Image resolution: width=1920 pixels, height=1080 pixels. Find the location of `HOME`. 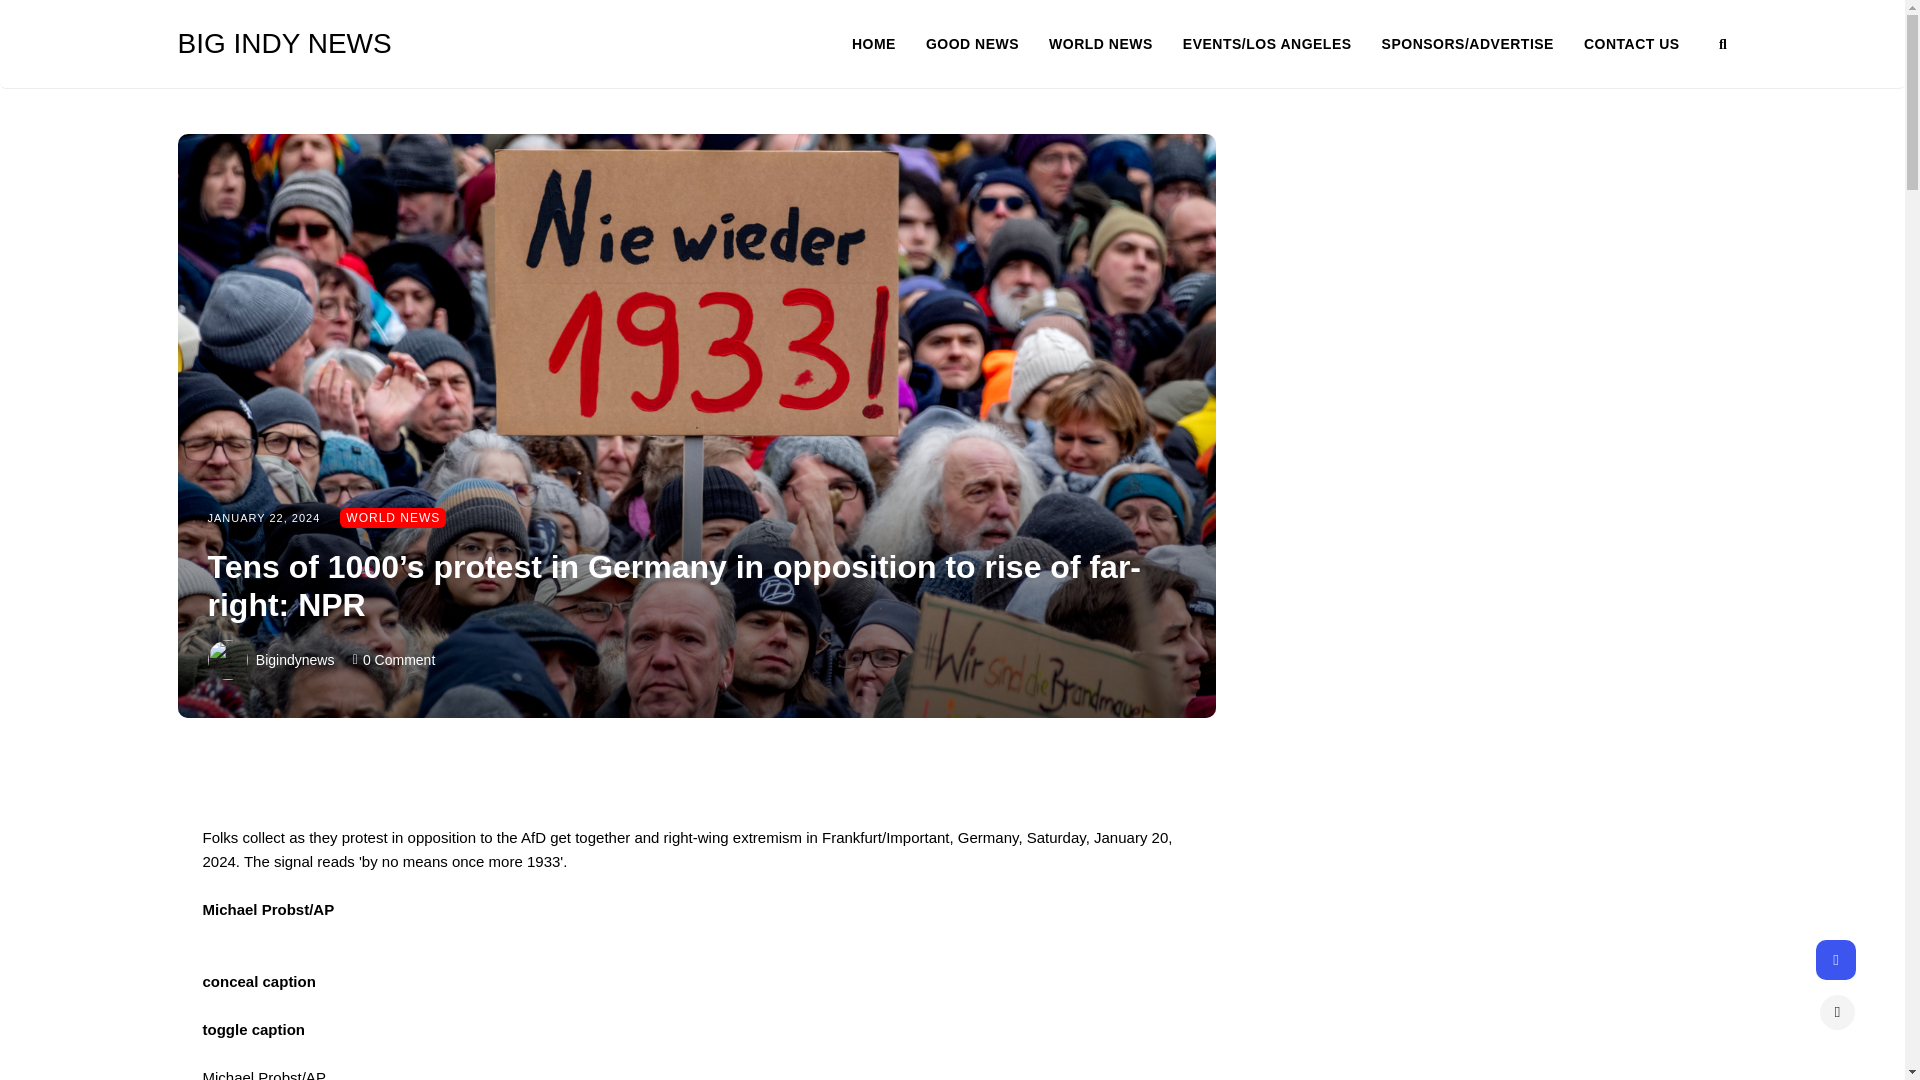

HOME is located at coordinates (888, 44).